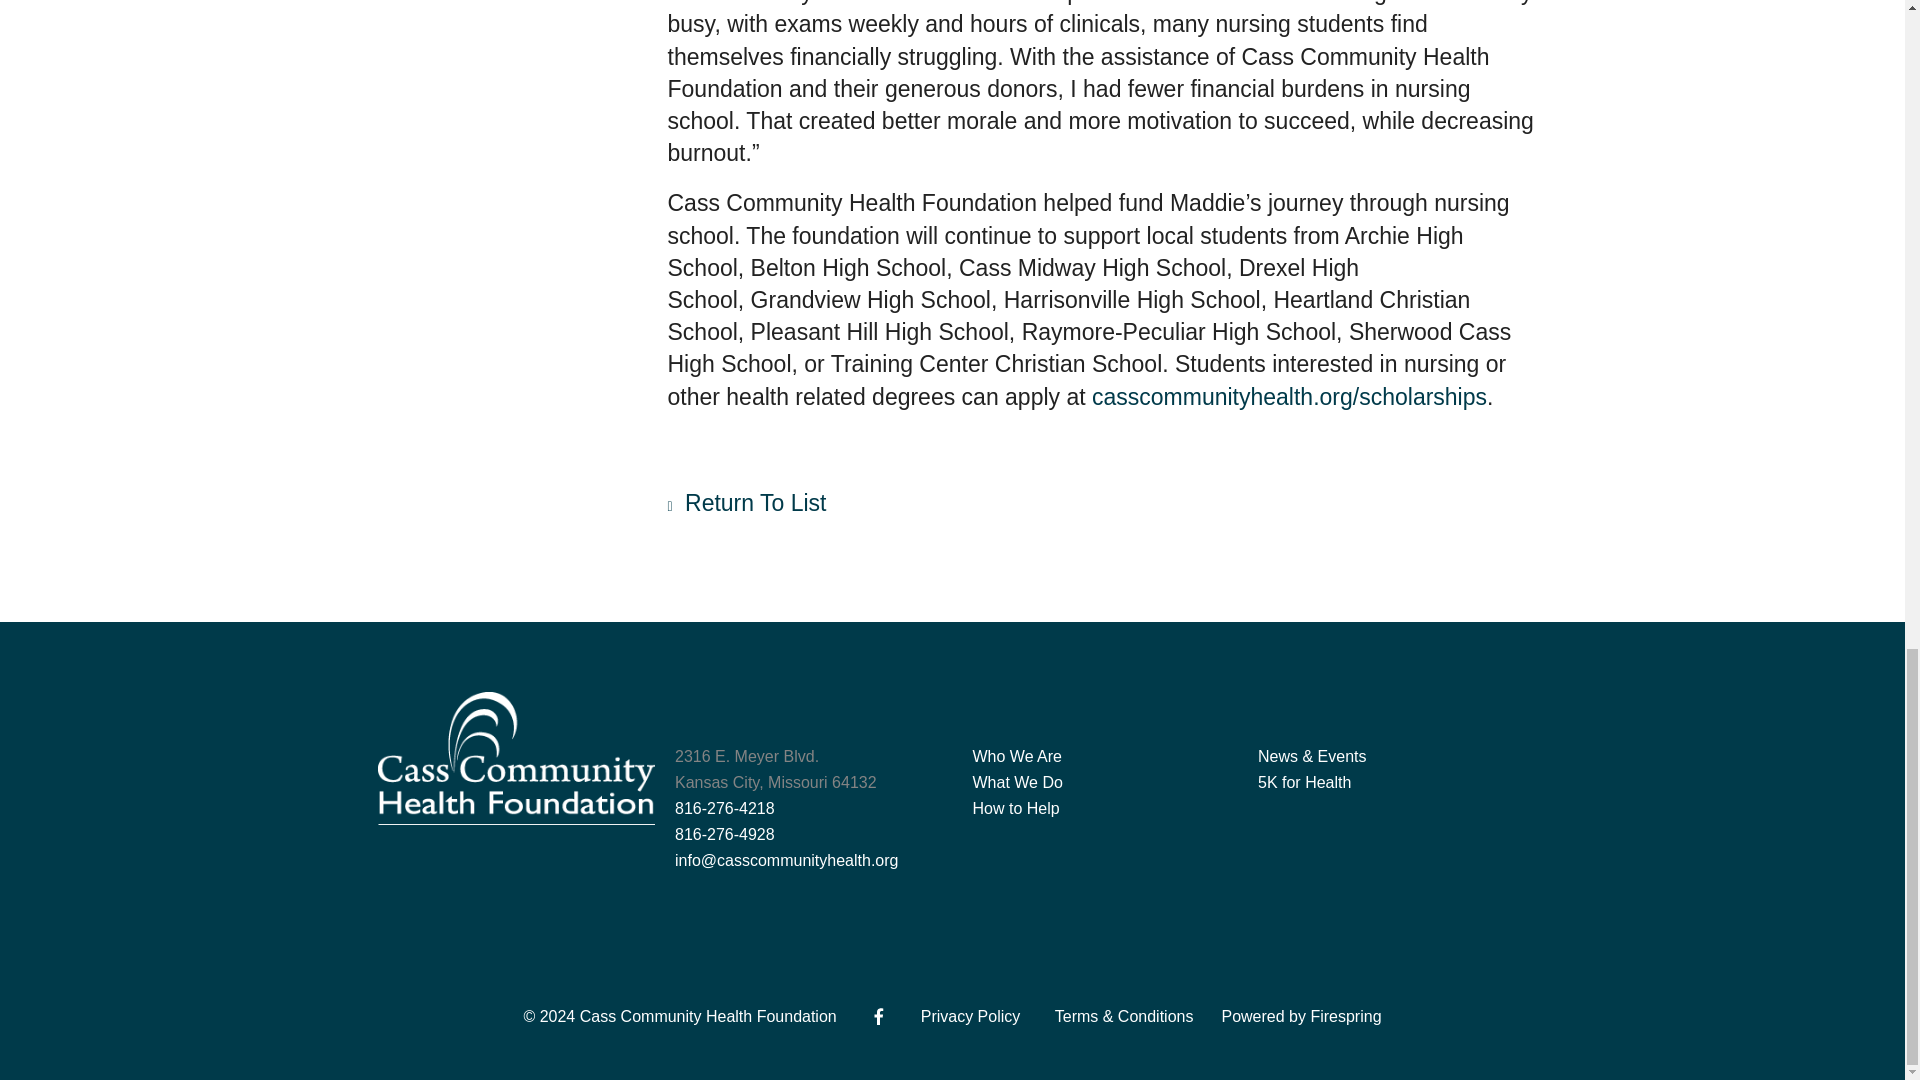 This screenshot has width=1920, height=1080. I want to click on Firespring, so click(1344, 1016).